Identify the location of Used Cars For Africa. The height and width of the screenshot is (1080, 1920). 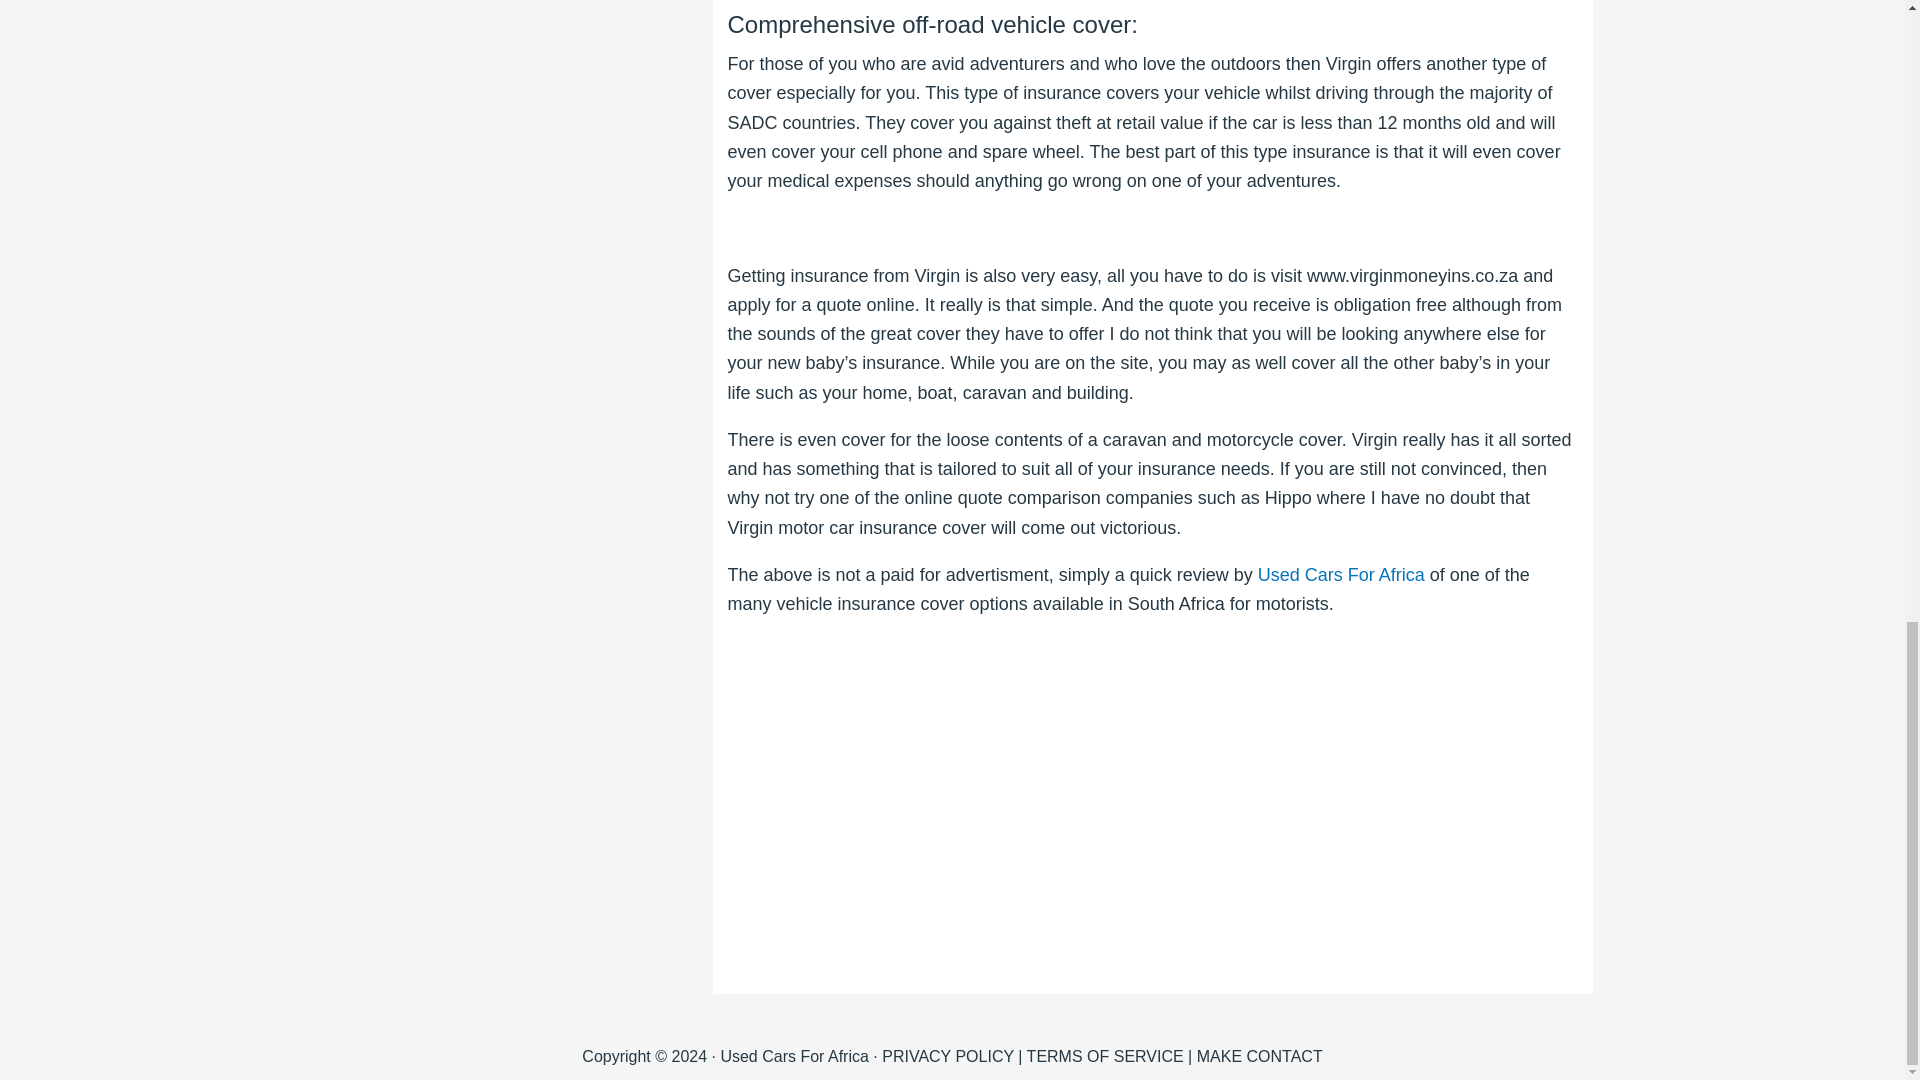
(1340, 574).